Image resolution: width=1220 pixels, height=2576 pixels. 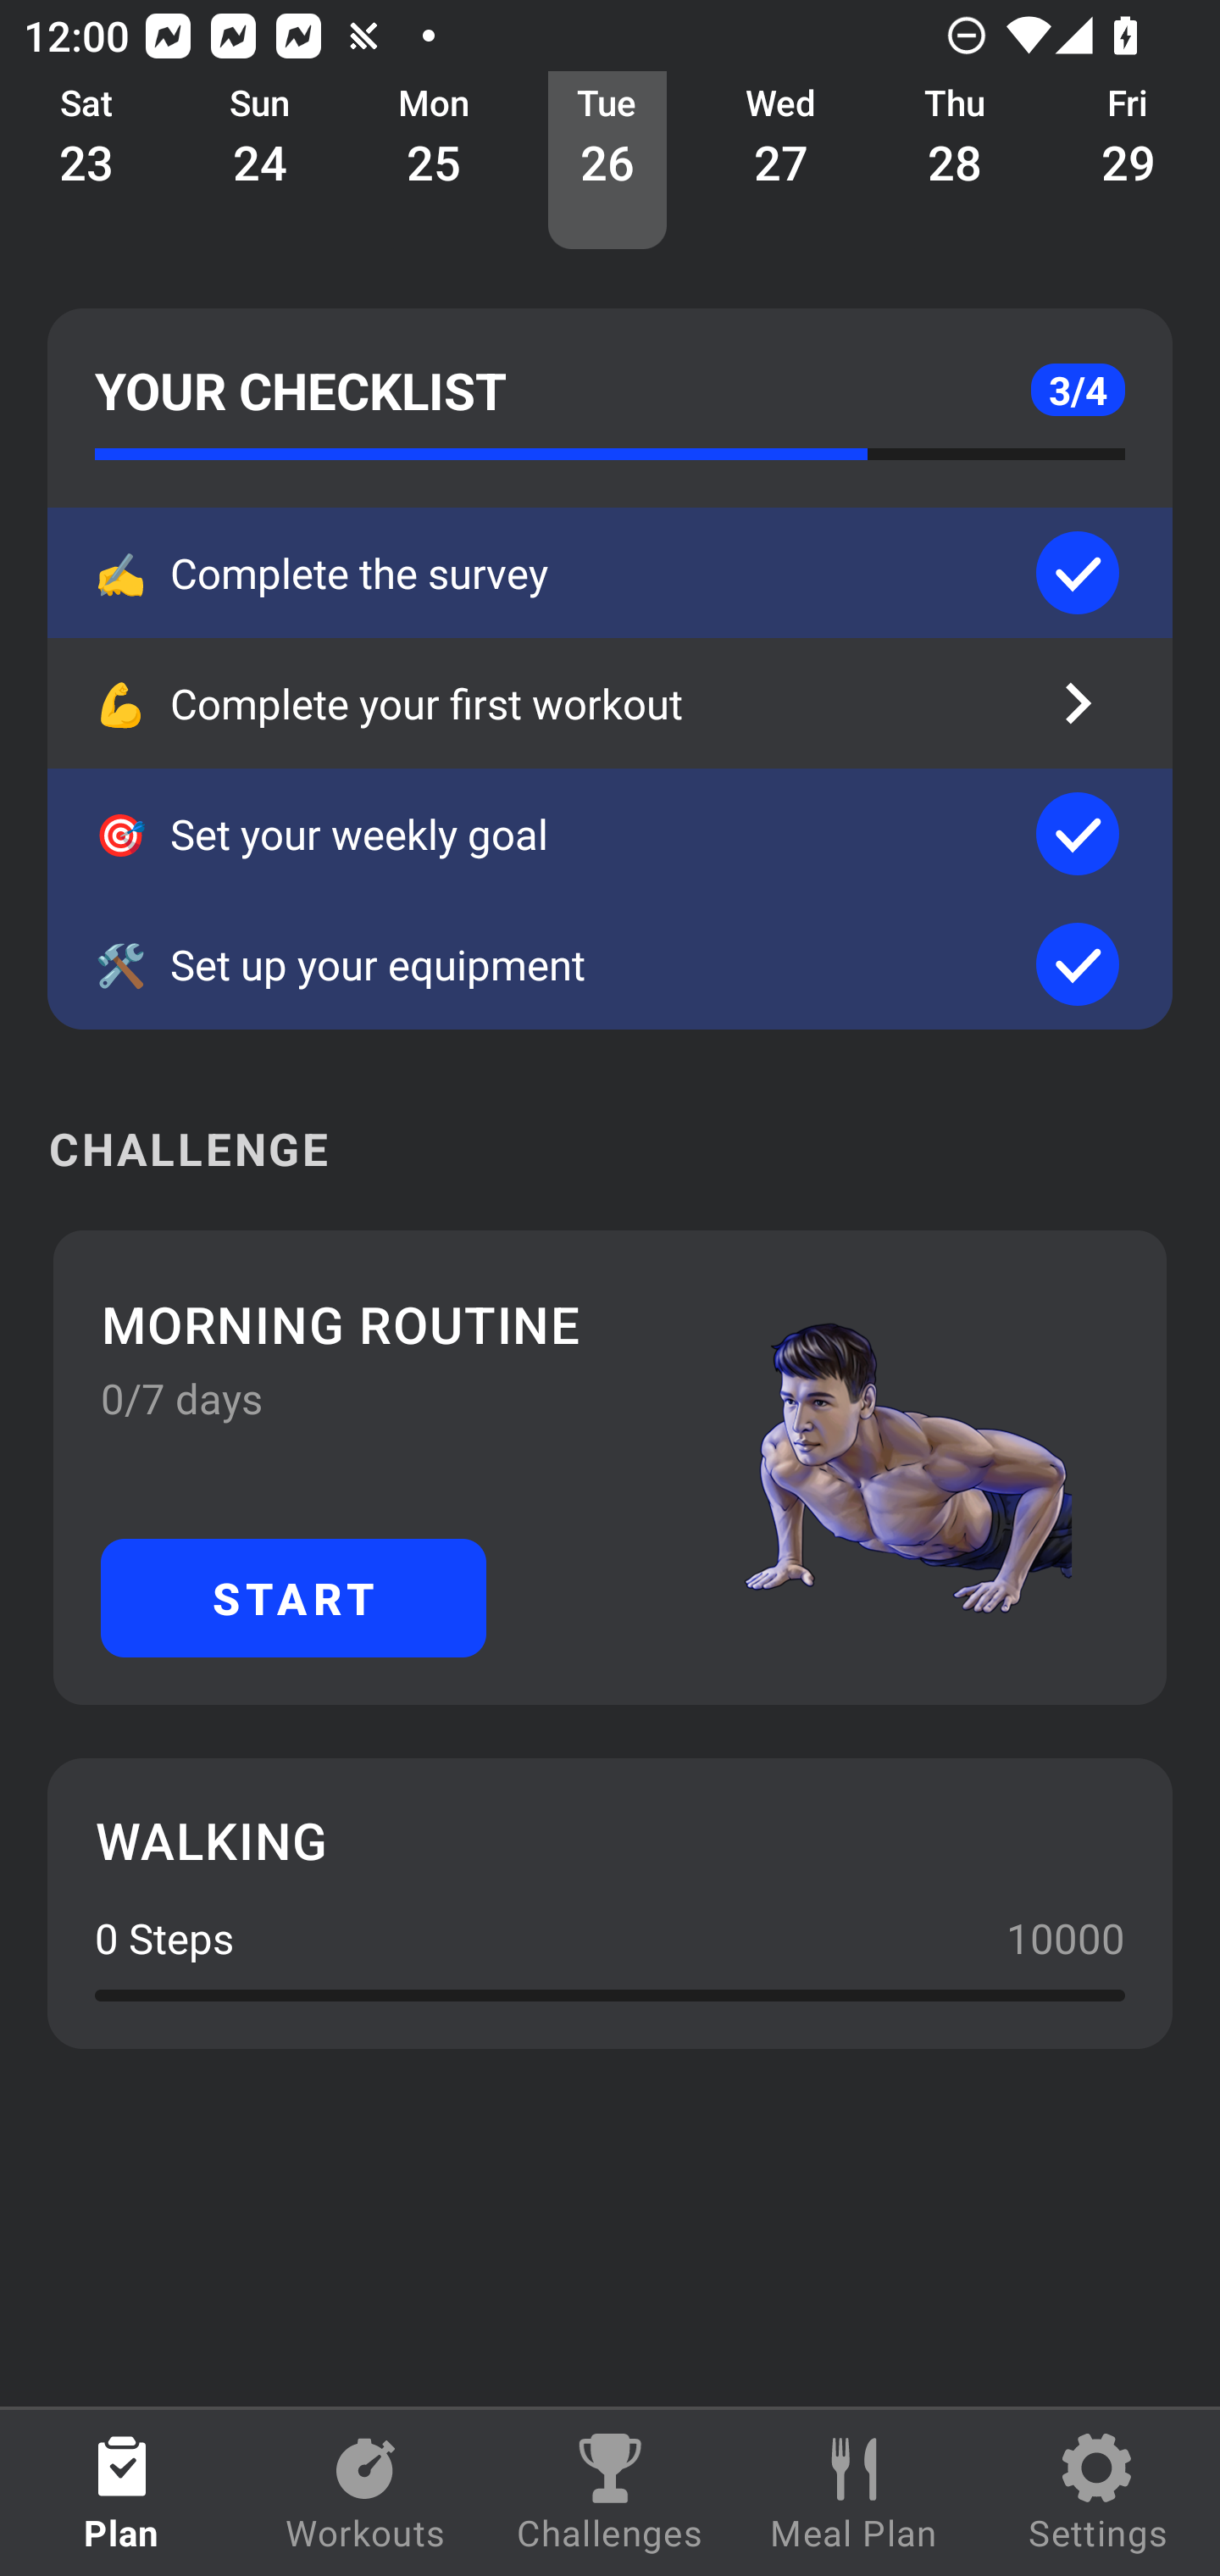 What do you see at coordinates (86, 161) in the screenshot?
I see `Sat 23` at bounding box center [86, 161].